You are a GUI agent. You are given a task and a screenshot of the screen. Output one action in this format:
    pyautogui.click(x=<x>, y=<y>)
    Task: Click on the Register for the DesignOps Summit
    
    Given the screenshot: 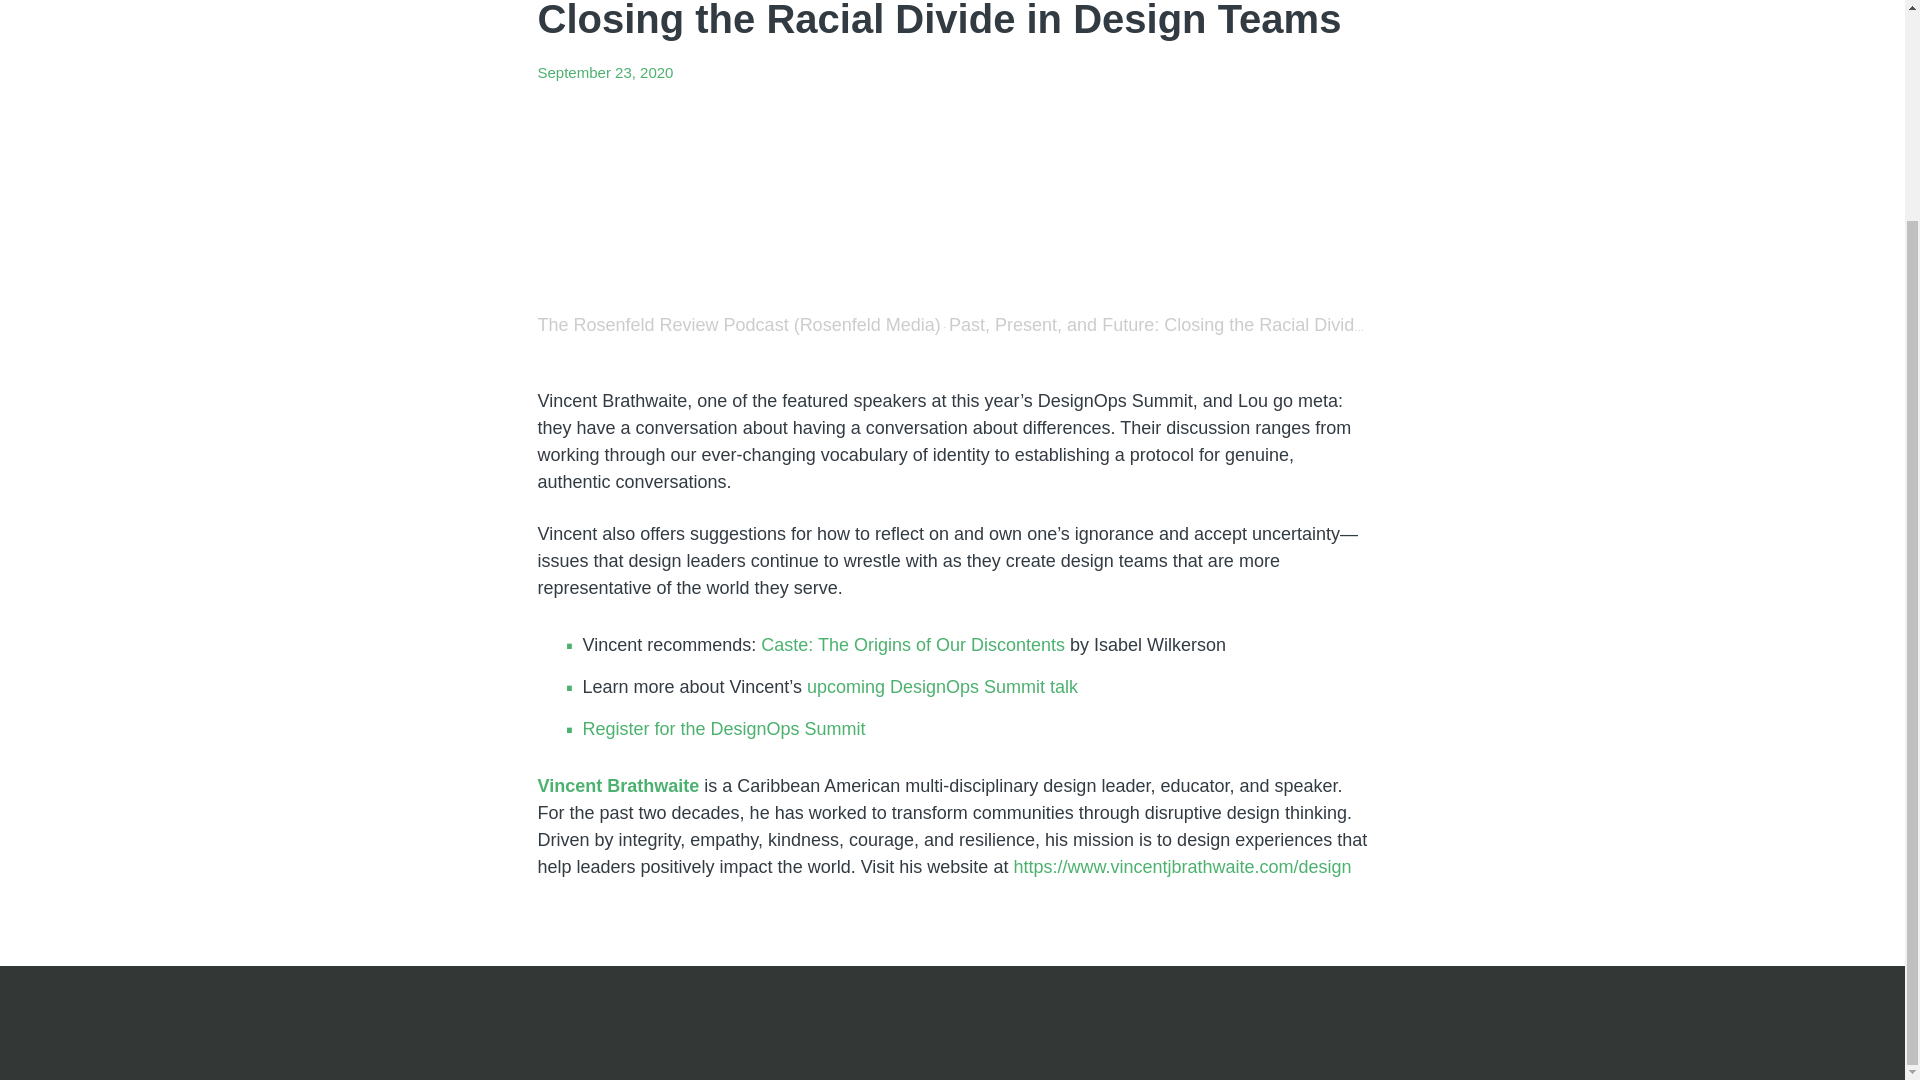 What is the action you would take?
    pyautogui.click(x=723, y=728)
    